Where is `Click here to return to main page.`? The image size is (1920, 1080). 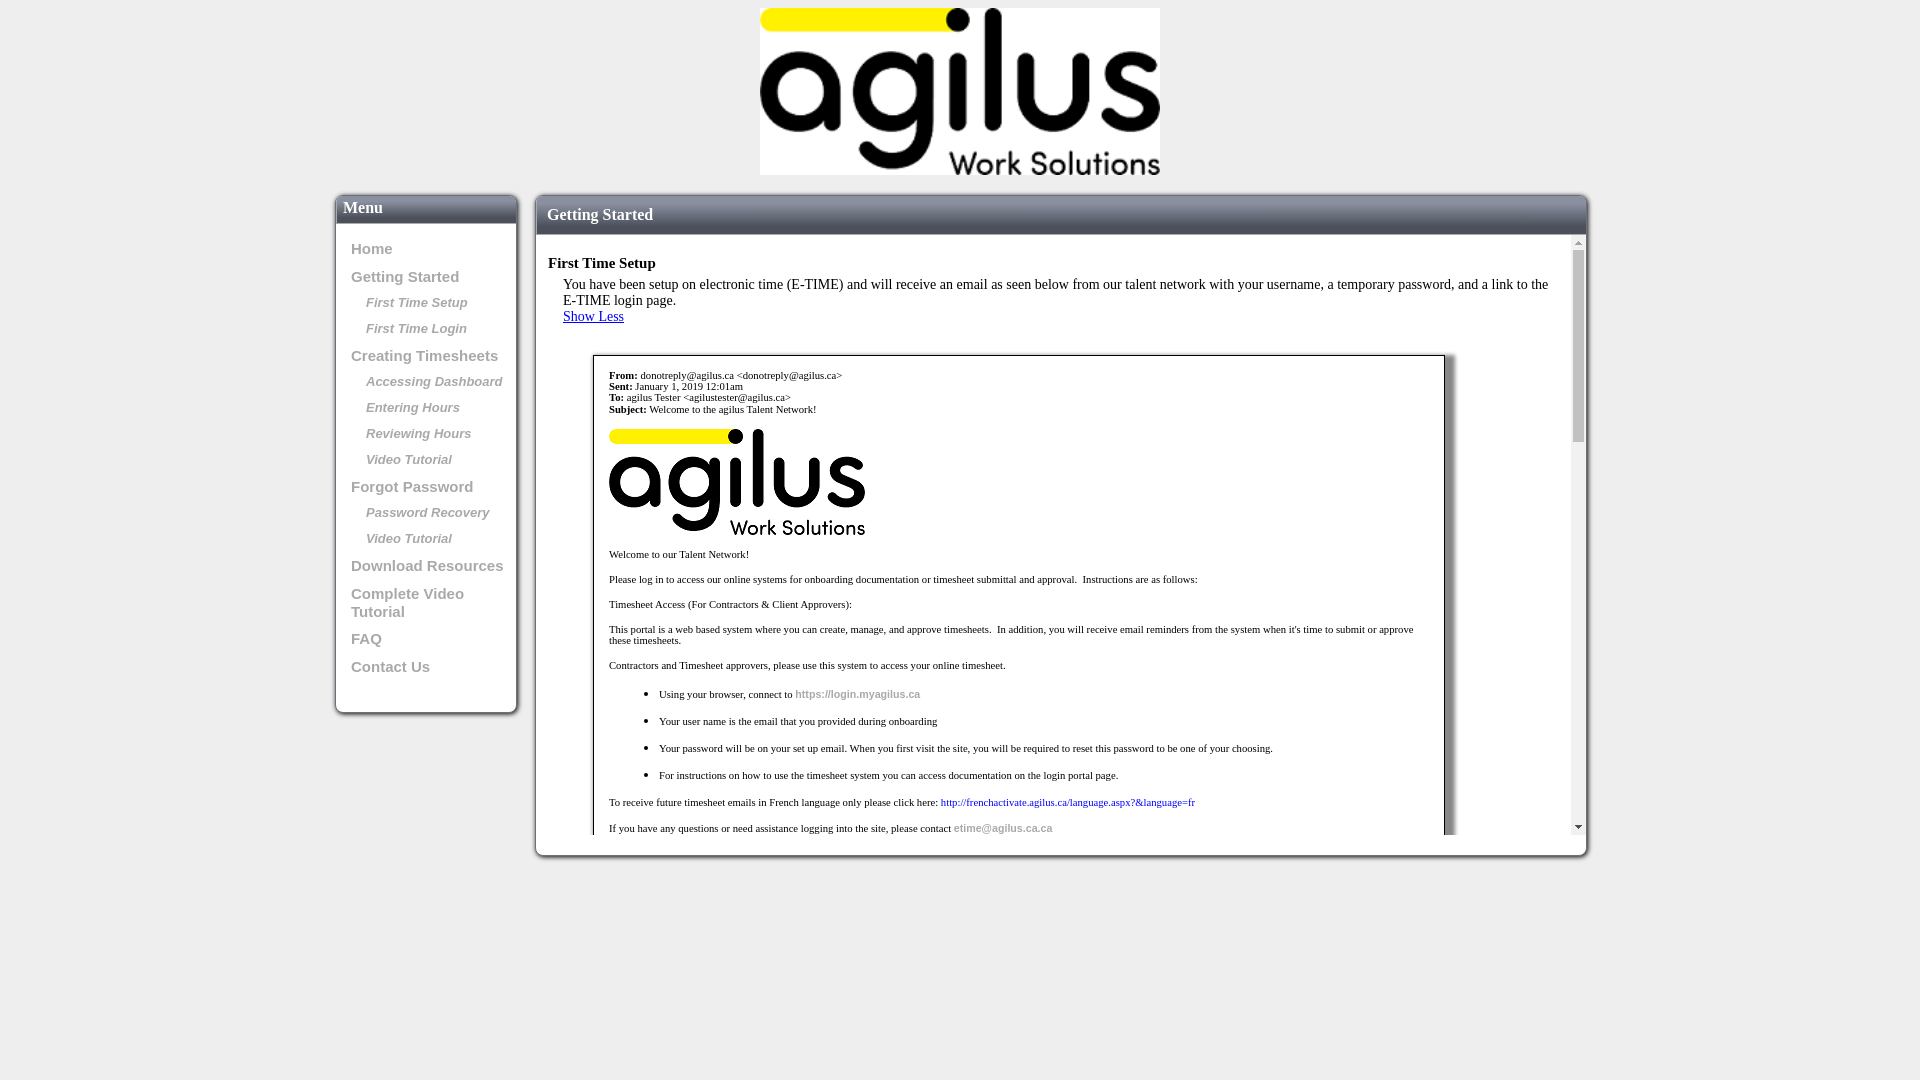 Click here to return to main page. is located at coordinates (960, 170).